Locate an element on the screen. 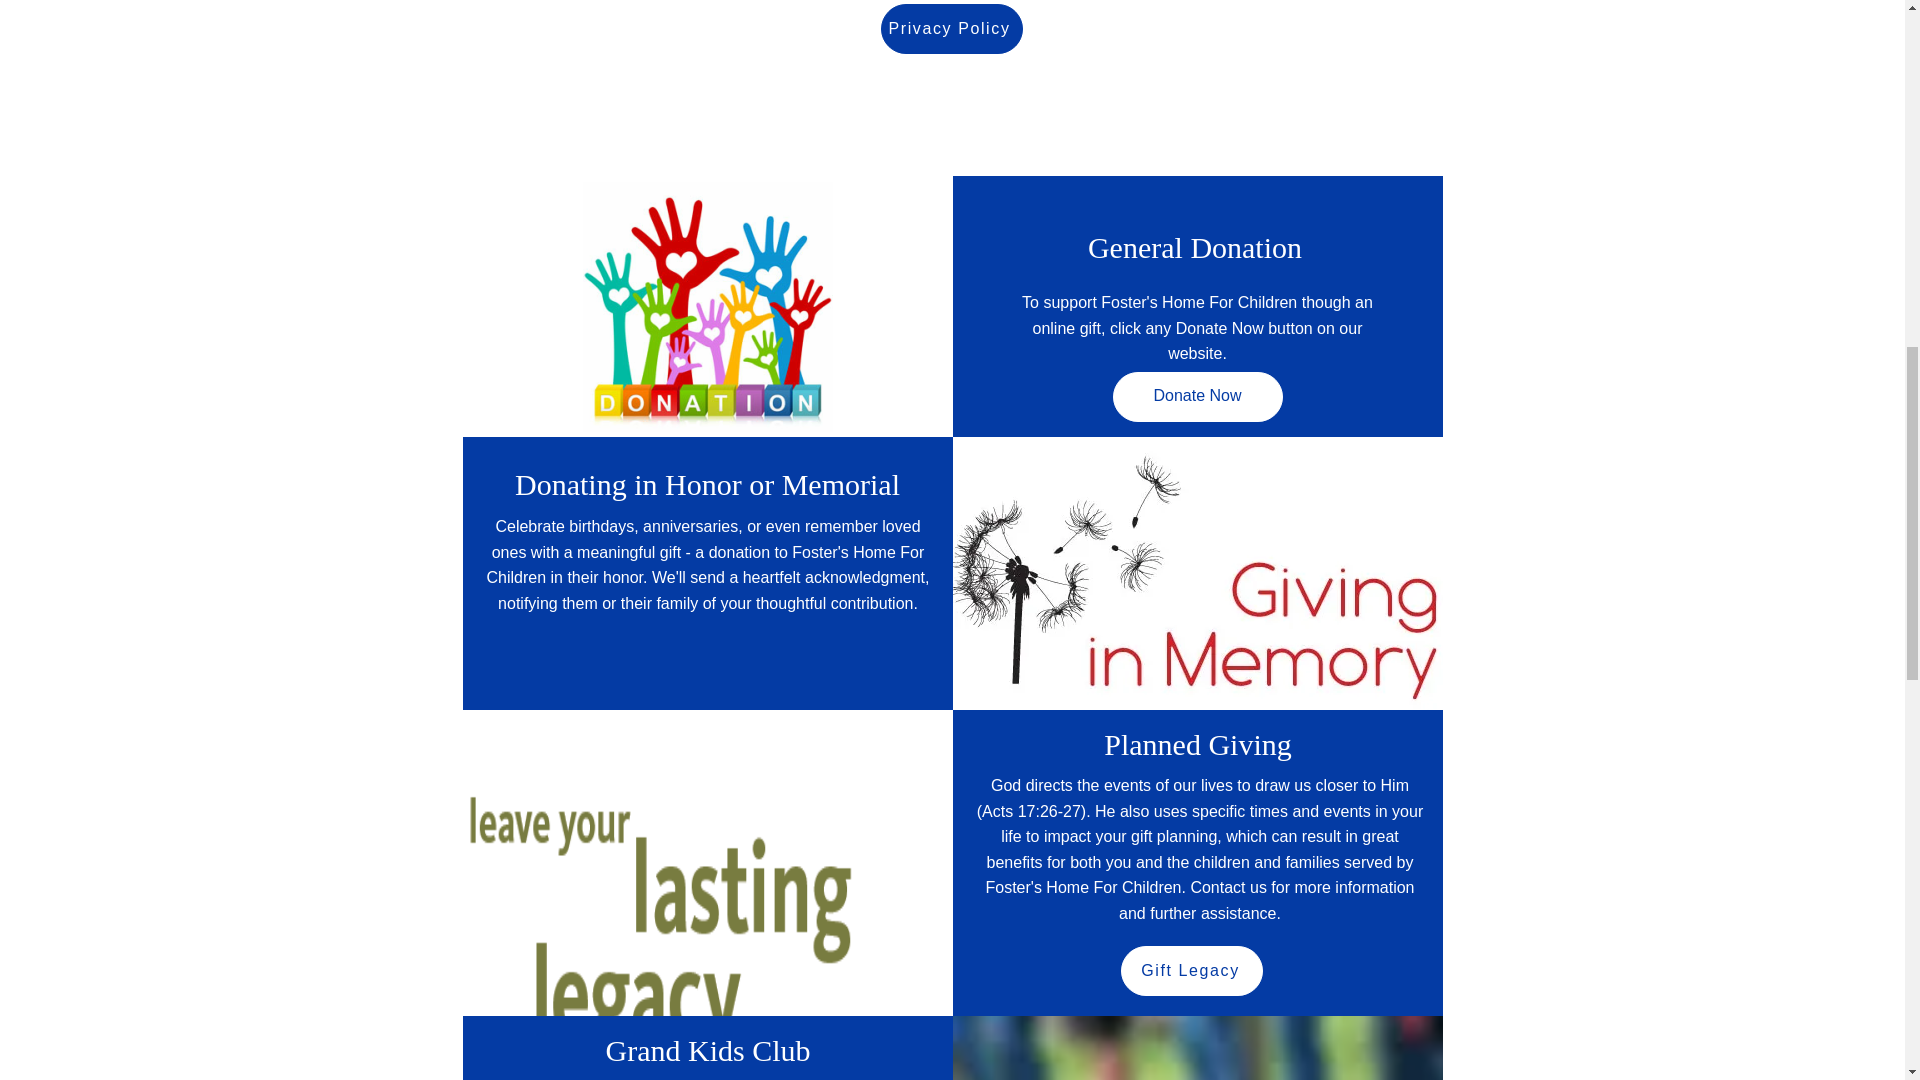 Image resolution: width=1920 pixels, height=1080 pixels. Donate Now is located at coordinates (1196, 396).